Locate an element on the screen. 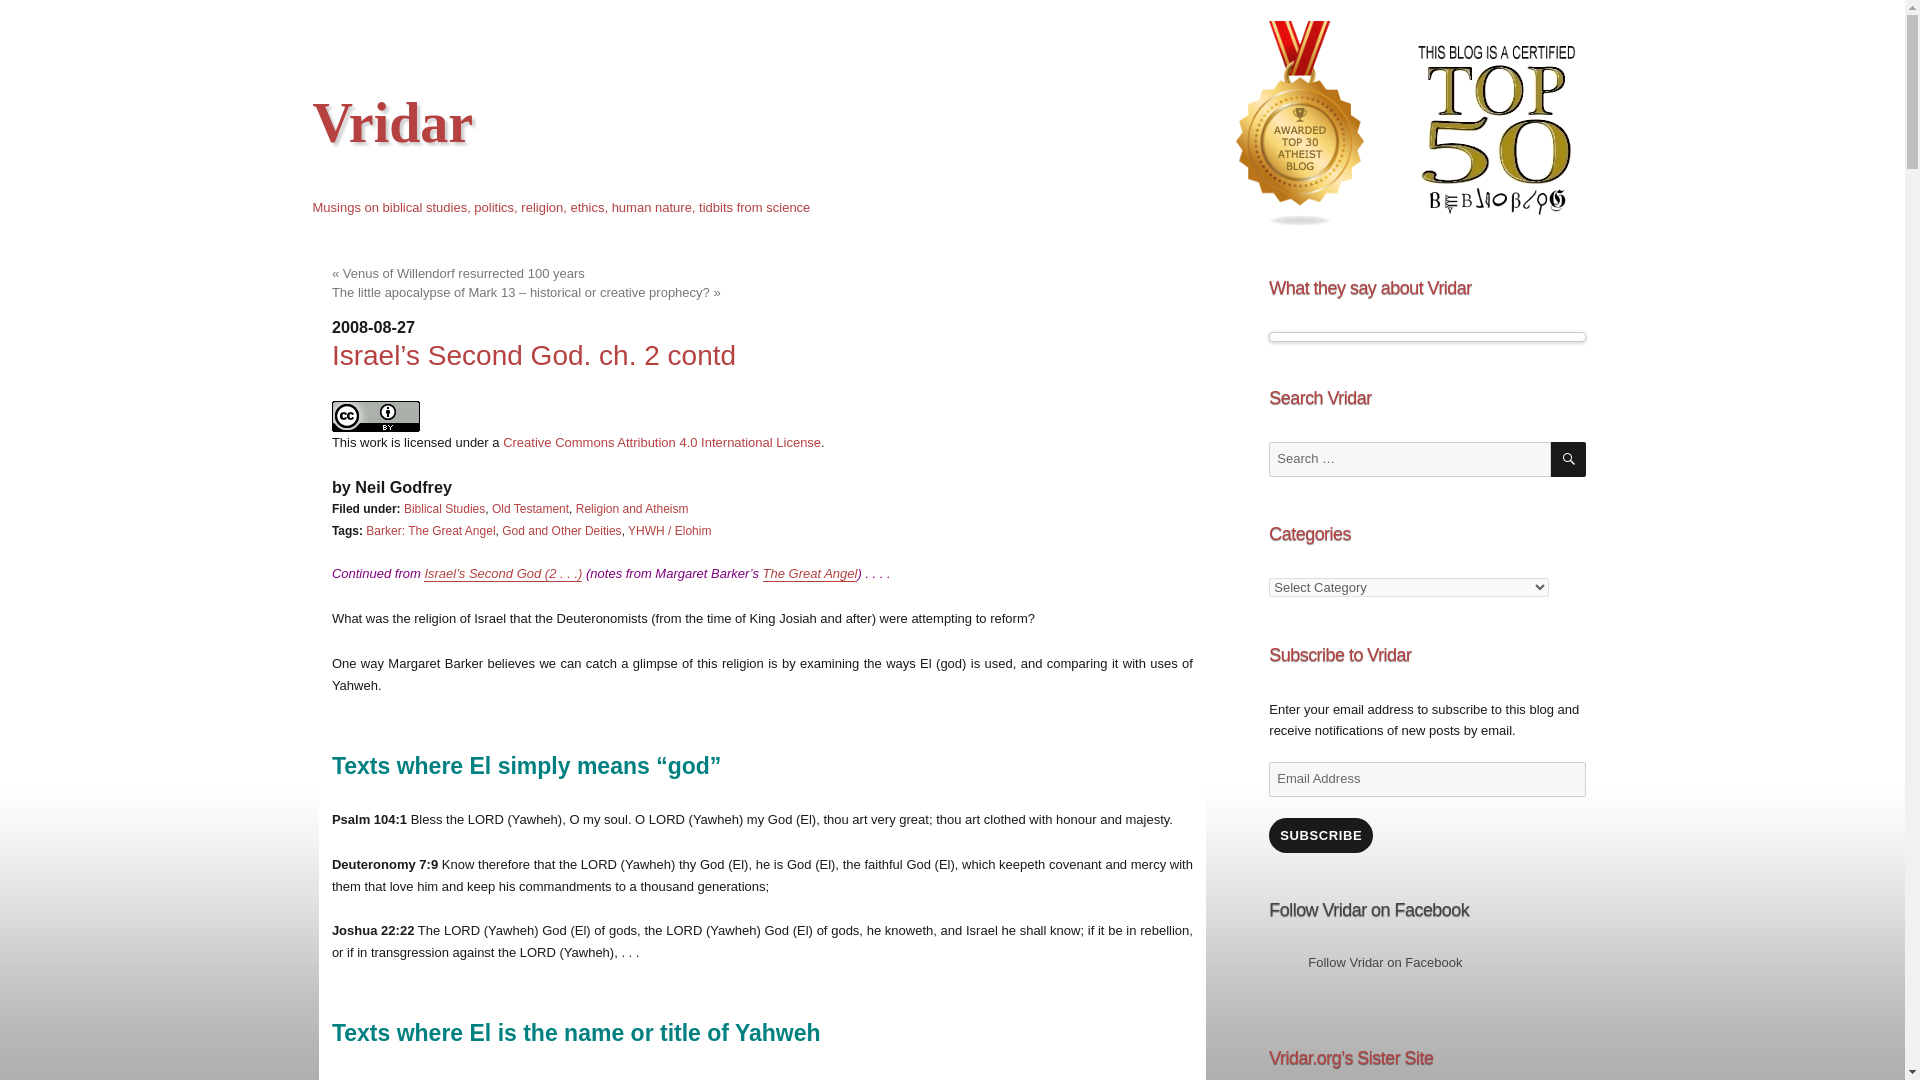  Barker: The Great Angel is located at coordinates (430, 530).